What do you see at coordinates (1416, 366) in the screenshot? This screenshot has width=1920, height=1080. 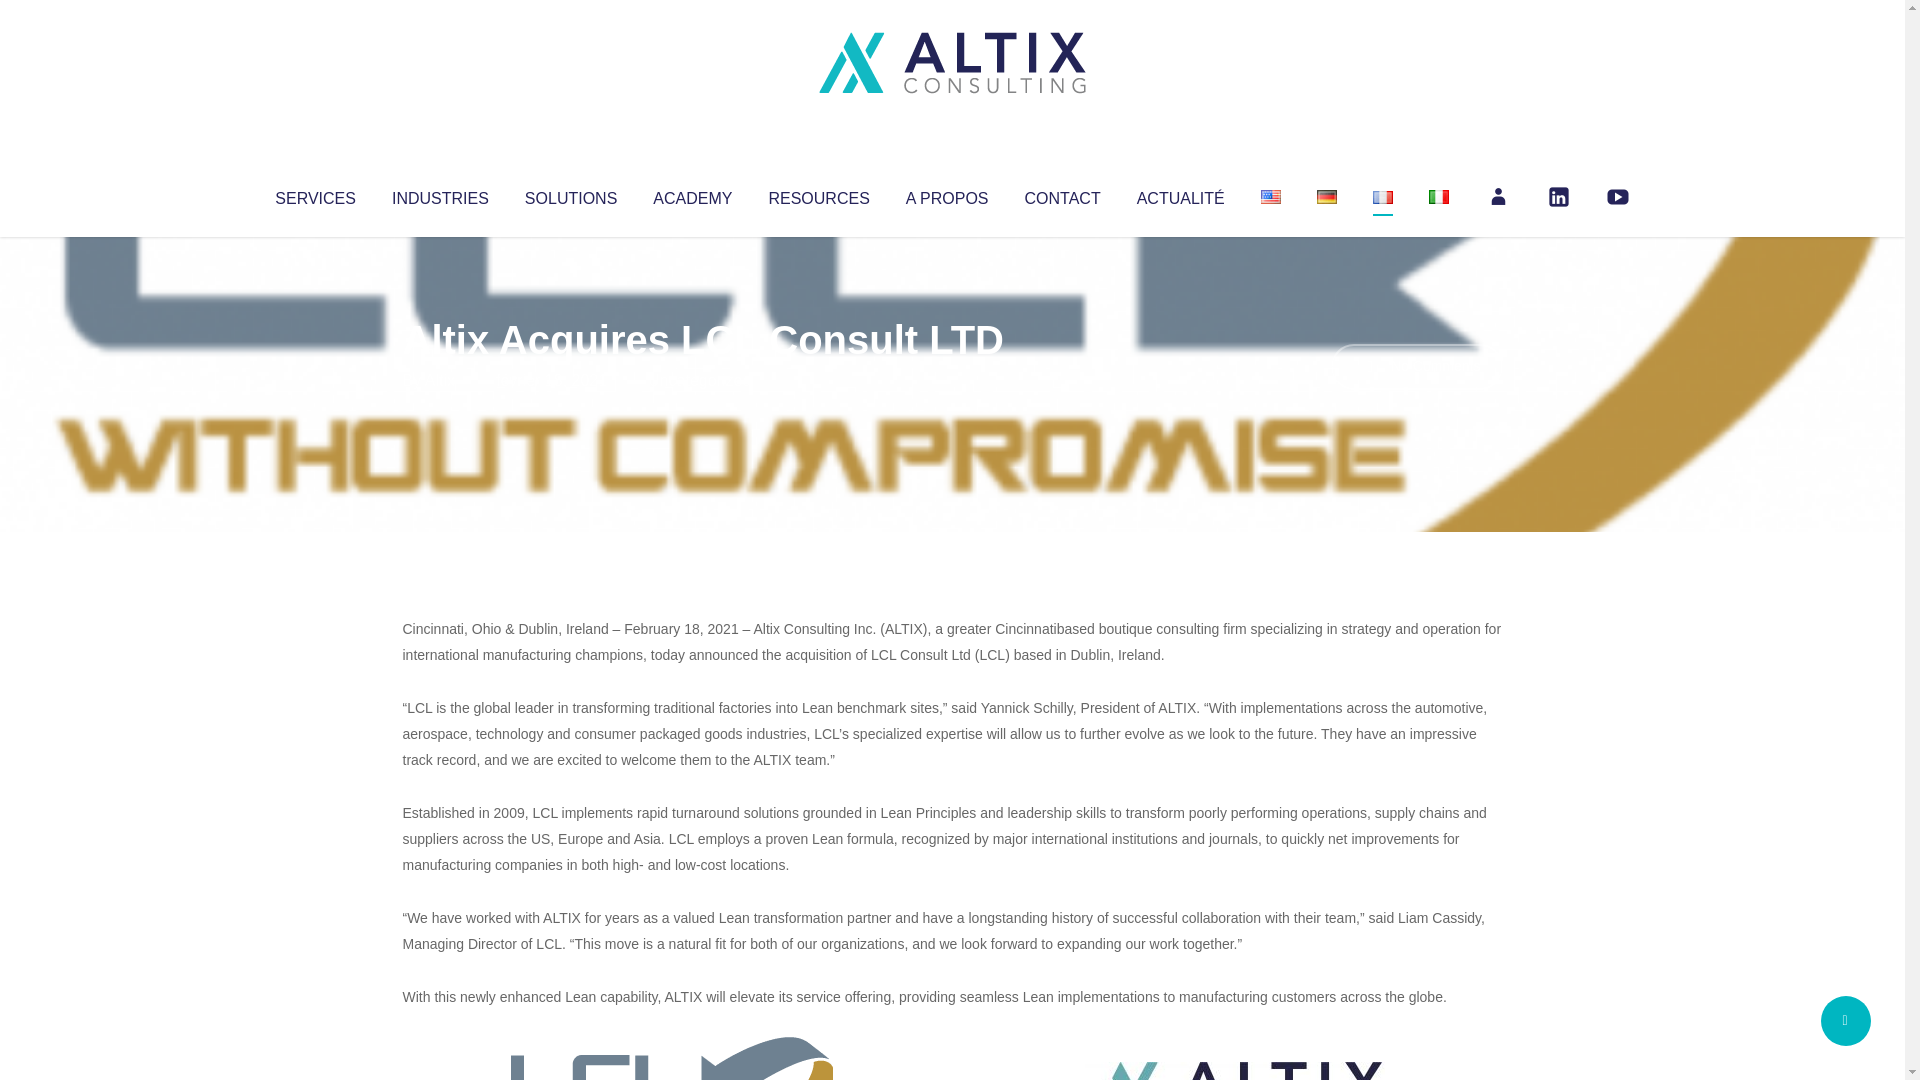 I see `No Comments` at bounding box center [1416, 366].